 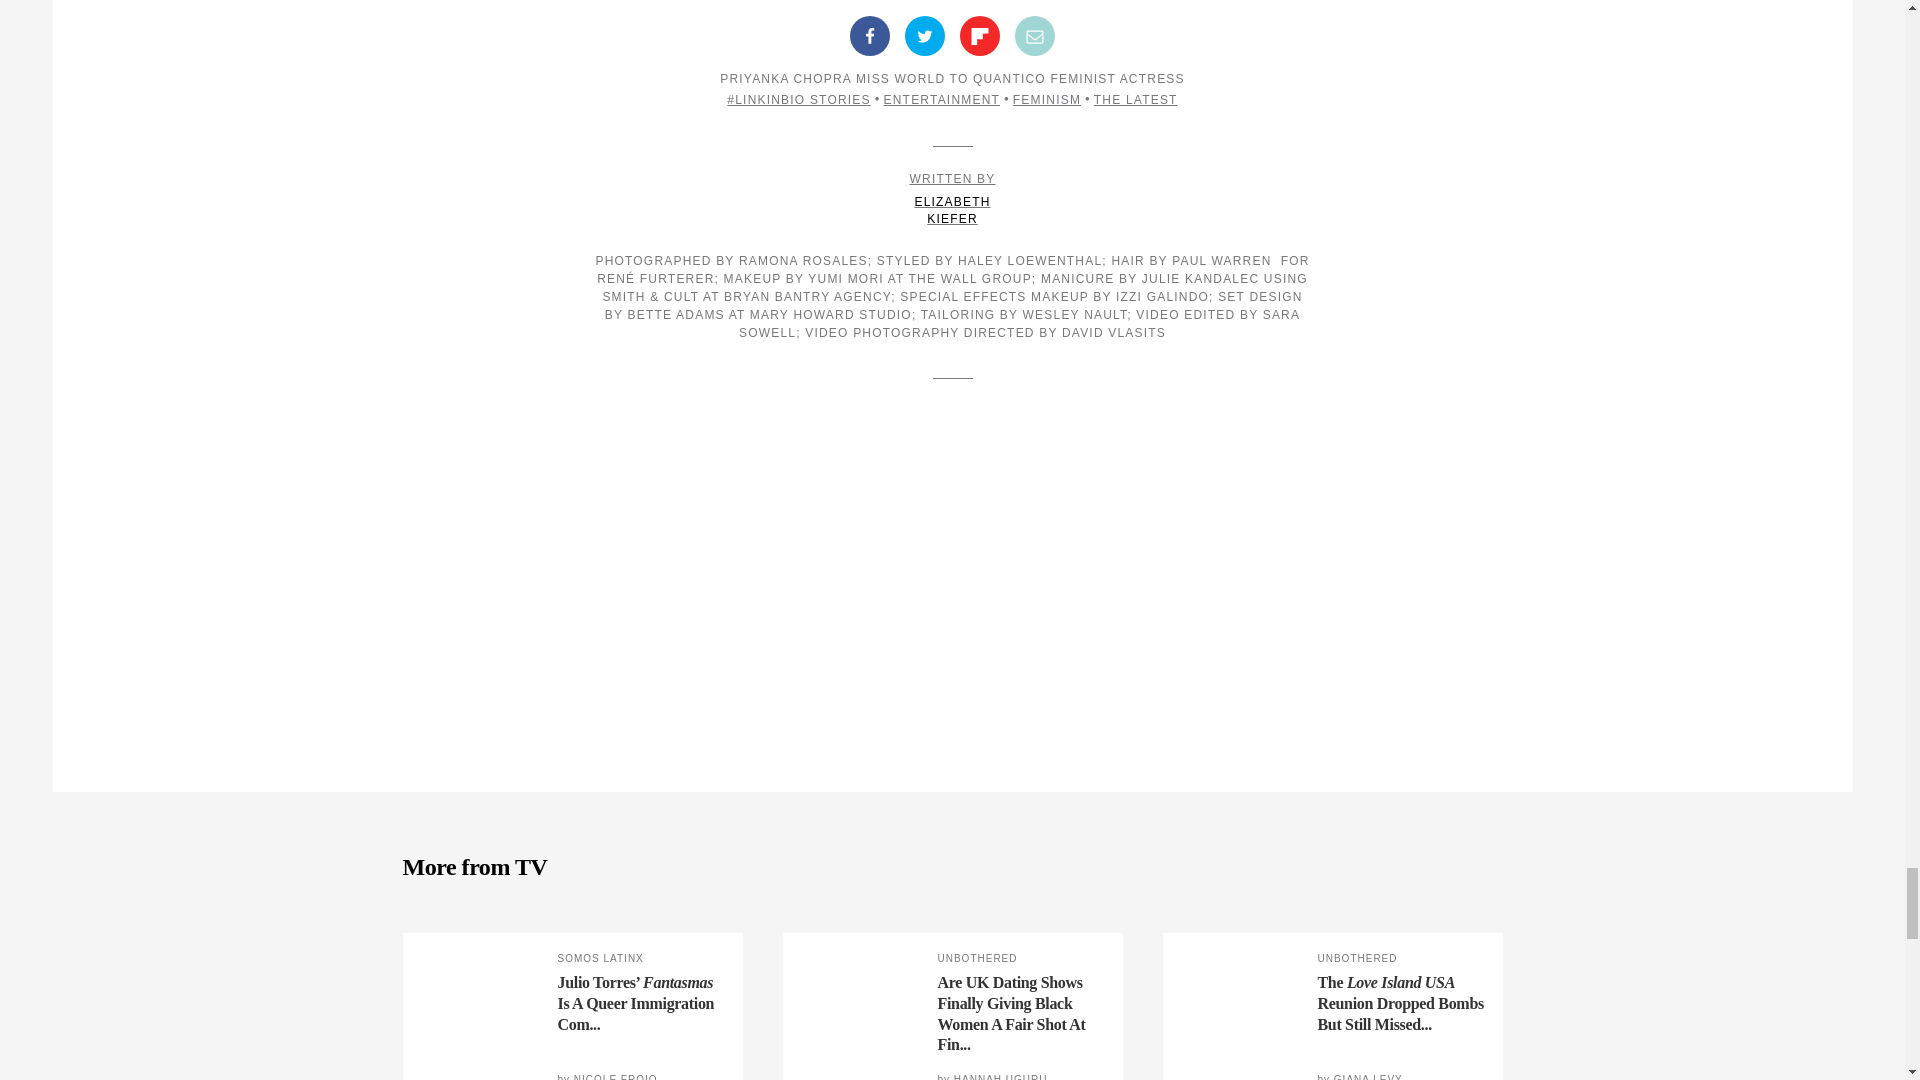 What do you see at coordinates (952, 198) in the screenshot?
I see `THE LATEST` at bounding box center [952, 198].